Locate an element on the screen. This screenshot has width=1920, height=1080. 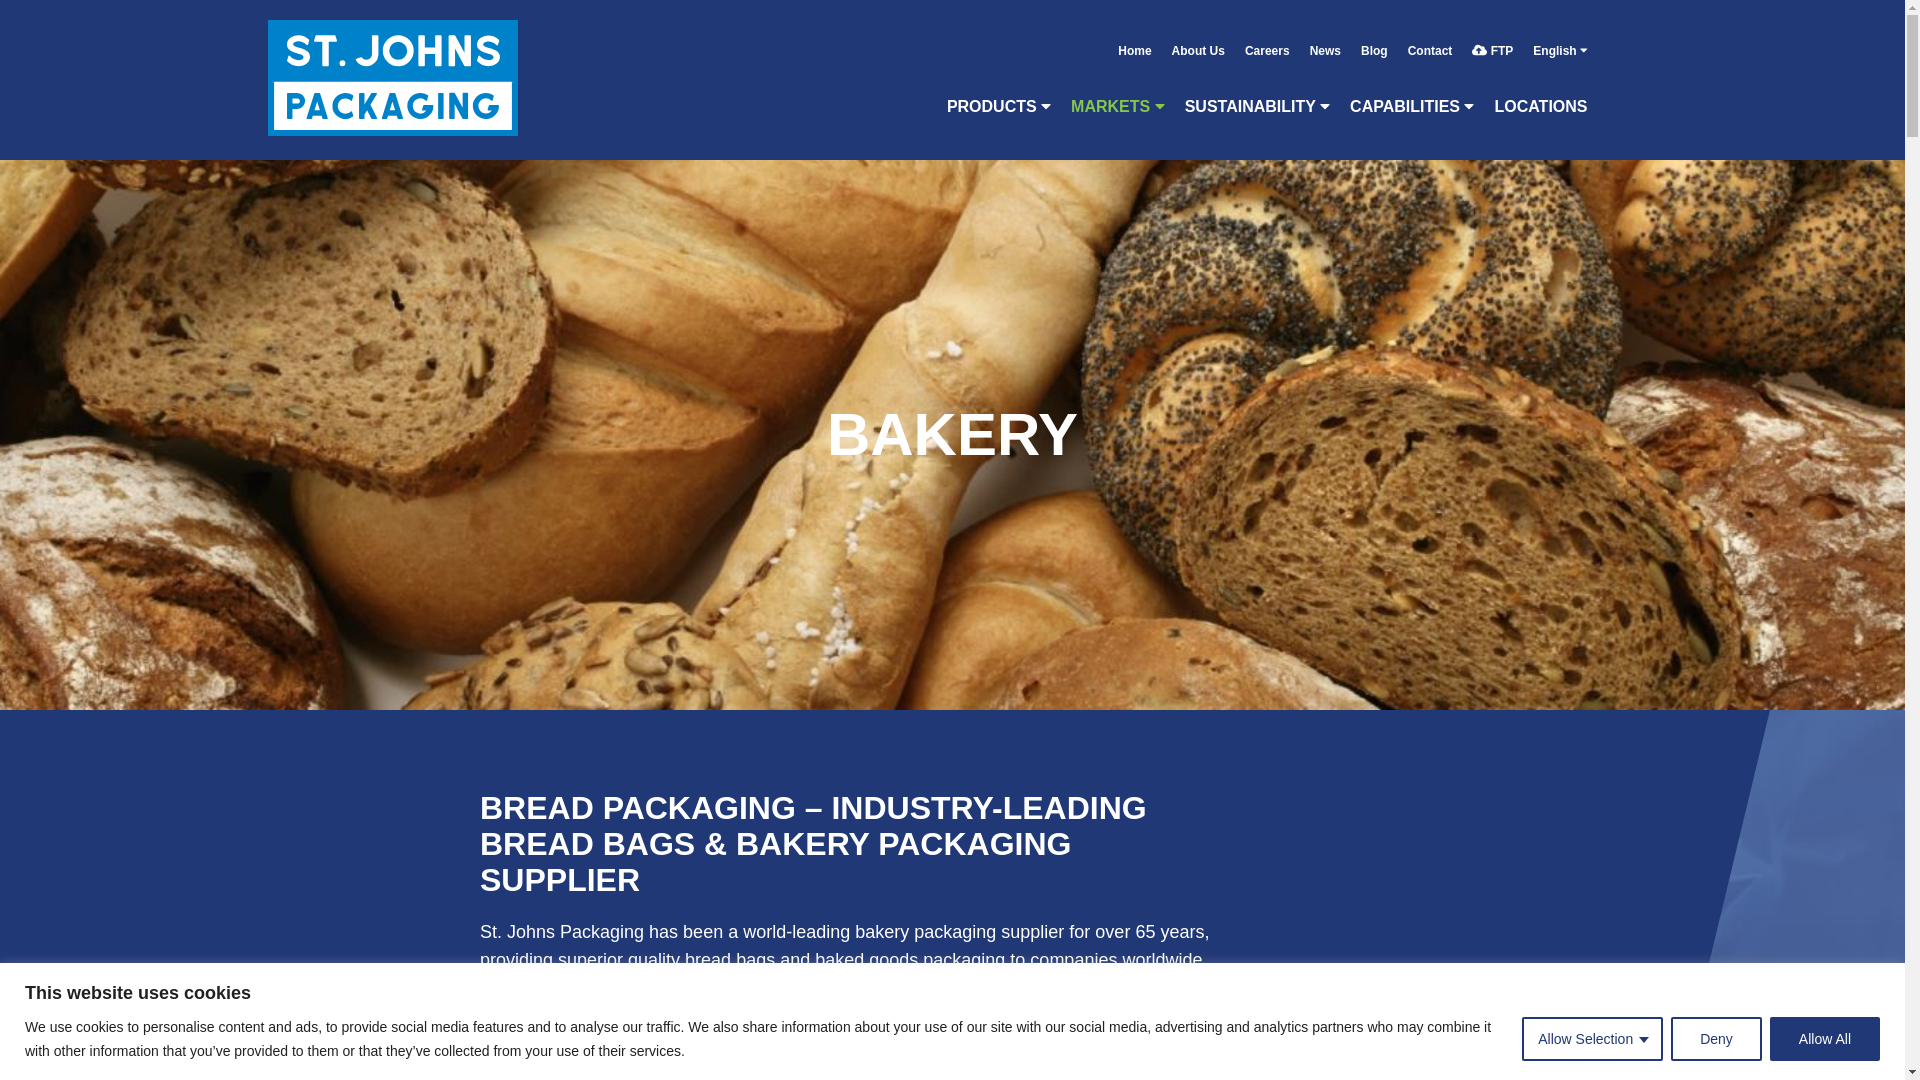
Production Locations is located at coordinates (1540, 96).